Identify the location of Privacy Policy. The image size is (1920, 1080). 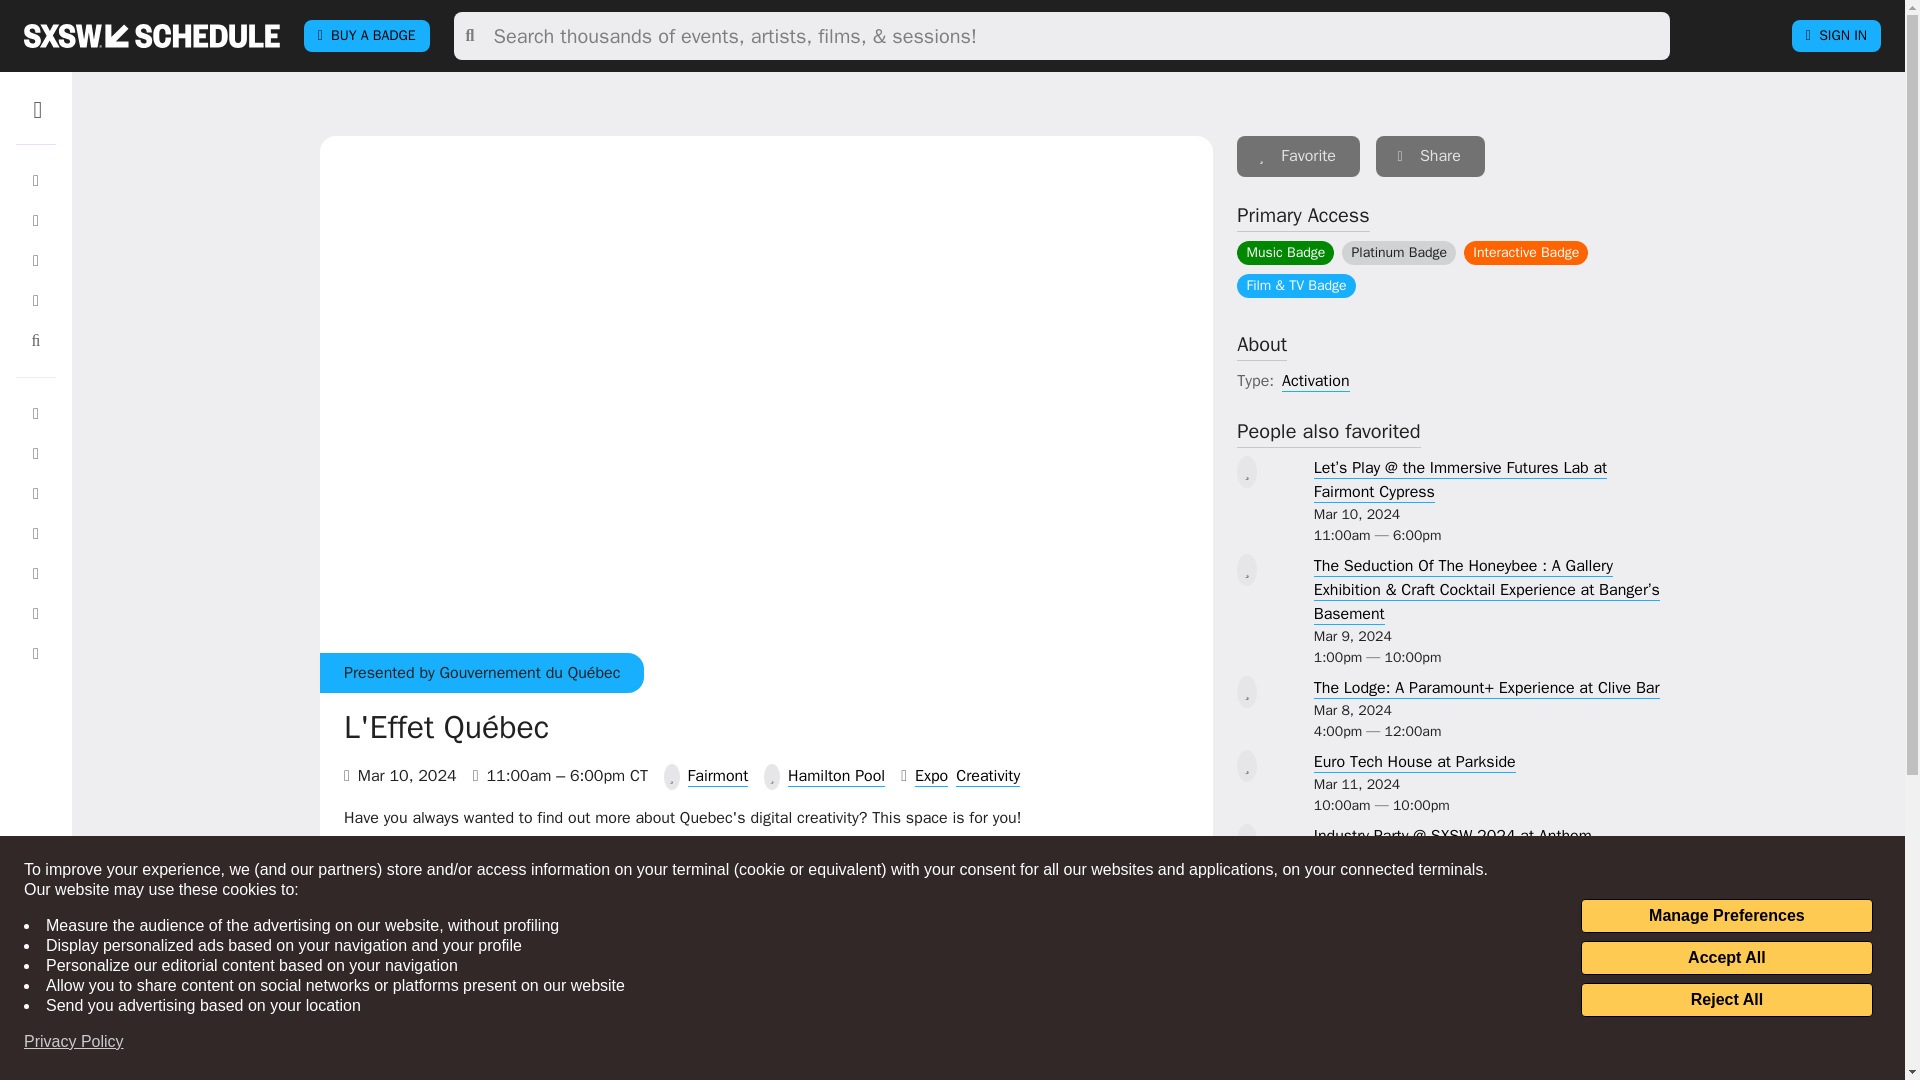
(74, 1042).